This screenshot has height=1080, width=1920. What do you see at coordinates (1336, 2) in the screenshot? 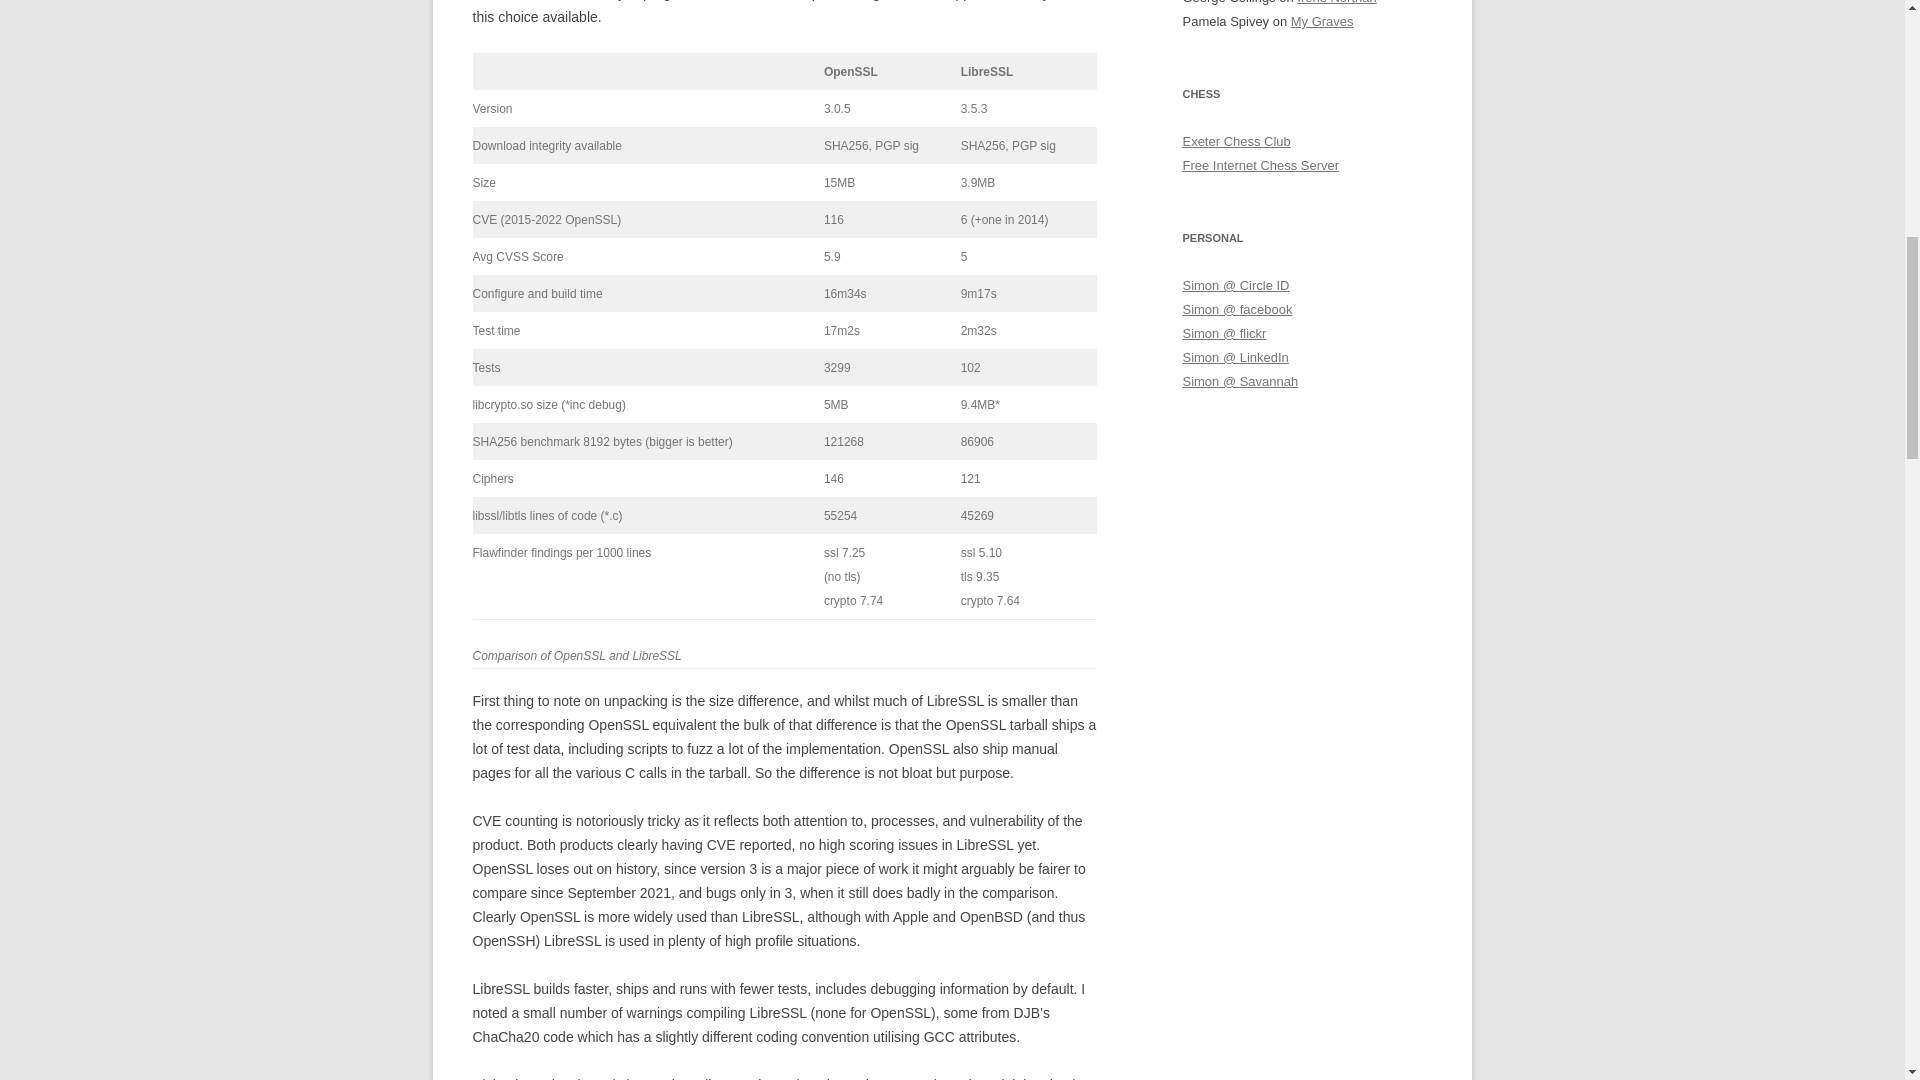
I see `Irene Northan` at bounding box center [1336, 2].